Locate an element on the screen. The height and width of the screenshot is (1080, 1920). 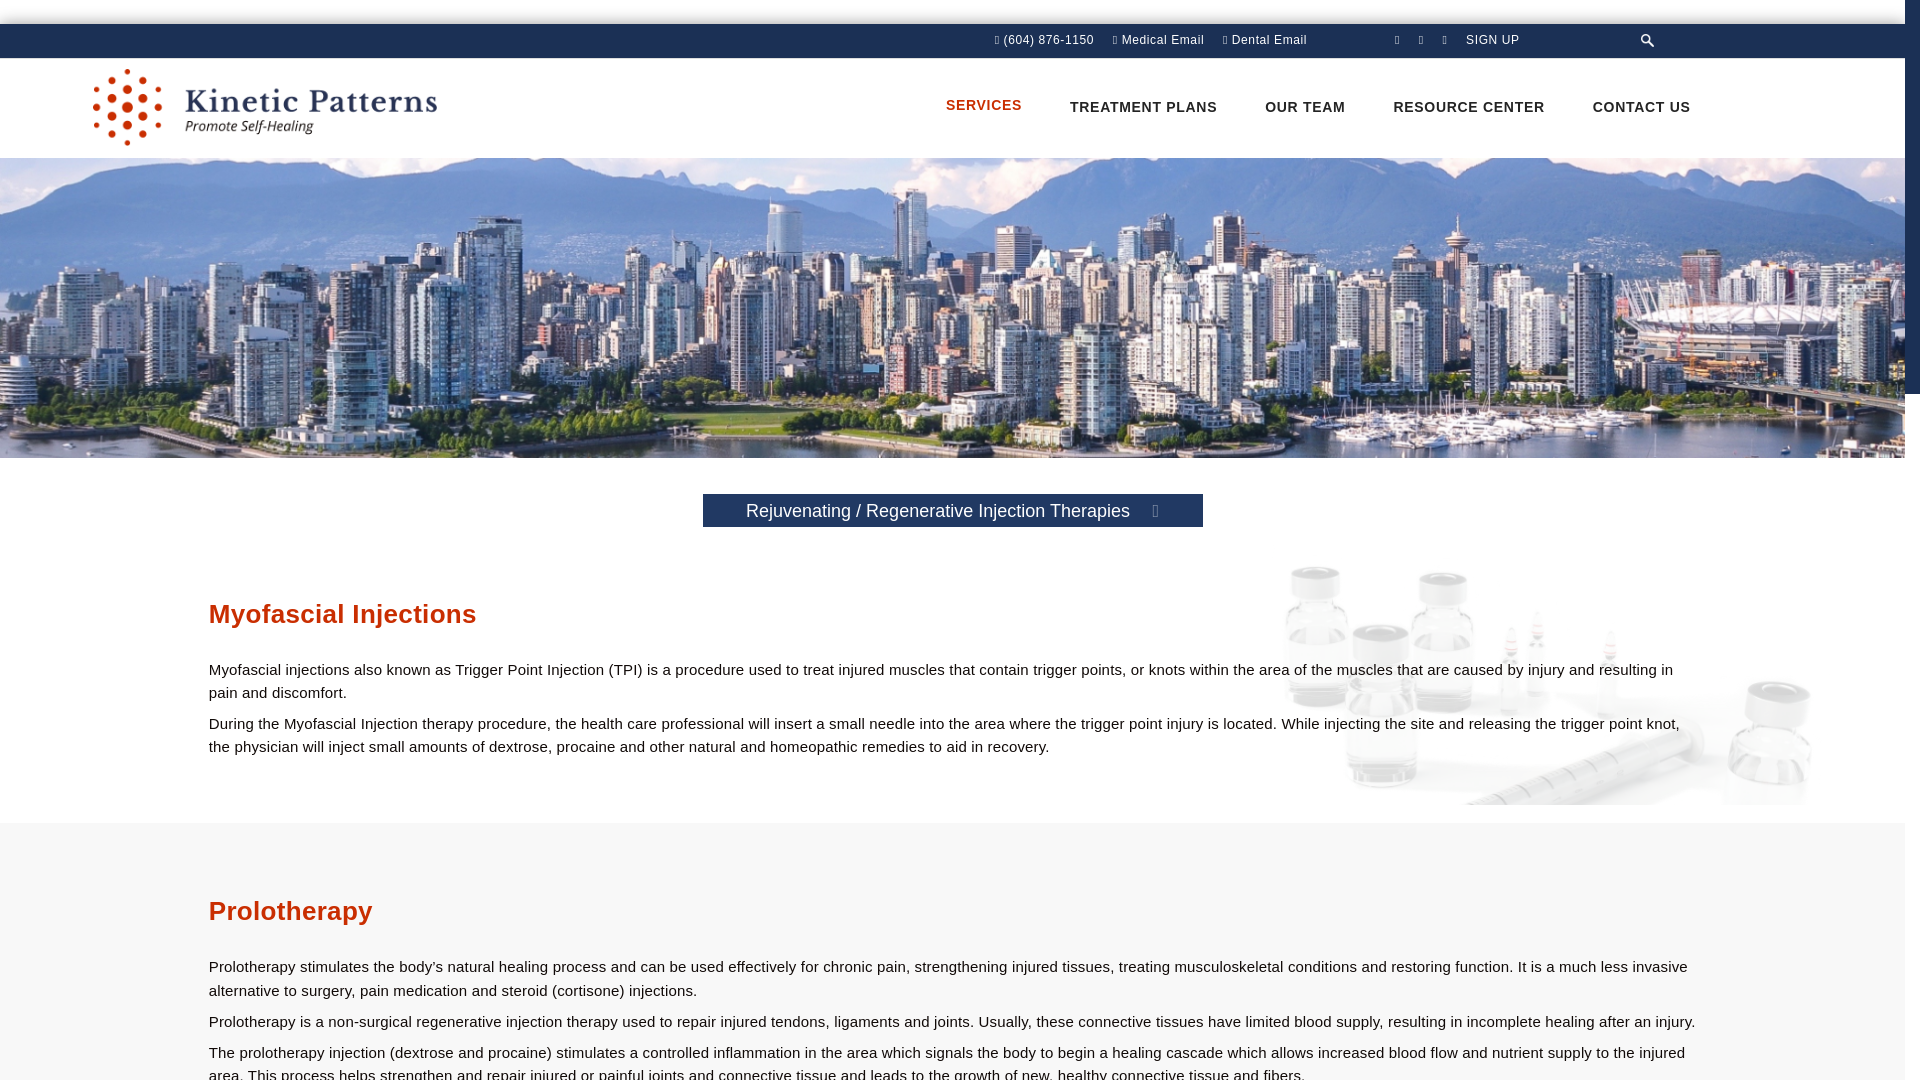
CONTACT US is located at coordinates (1642, 106).